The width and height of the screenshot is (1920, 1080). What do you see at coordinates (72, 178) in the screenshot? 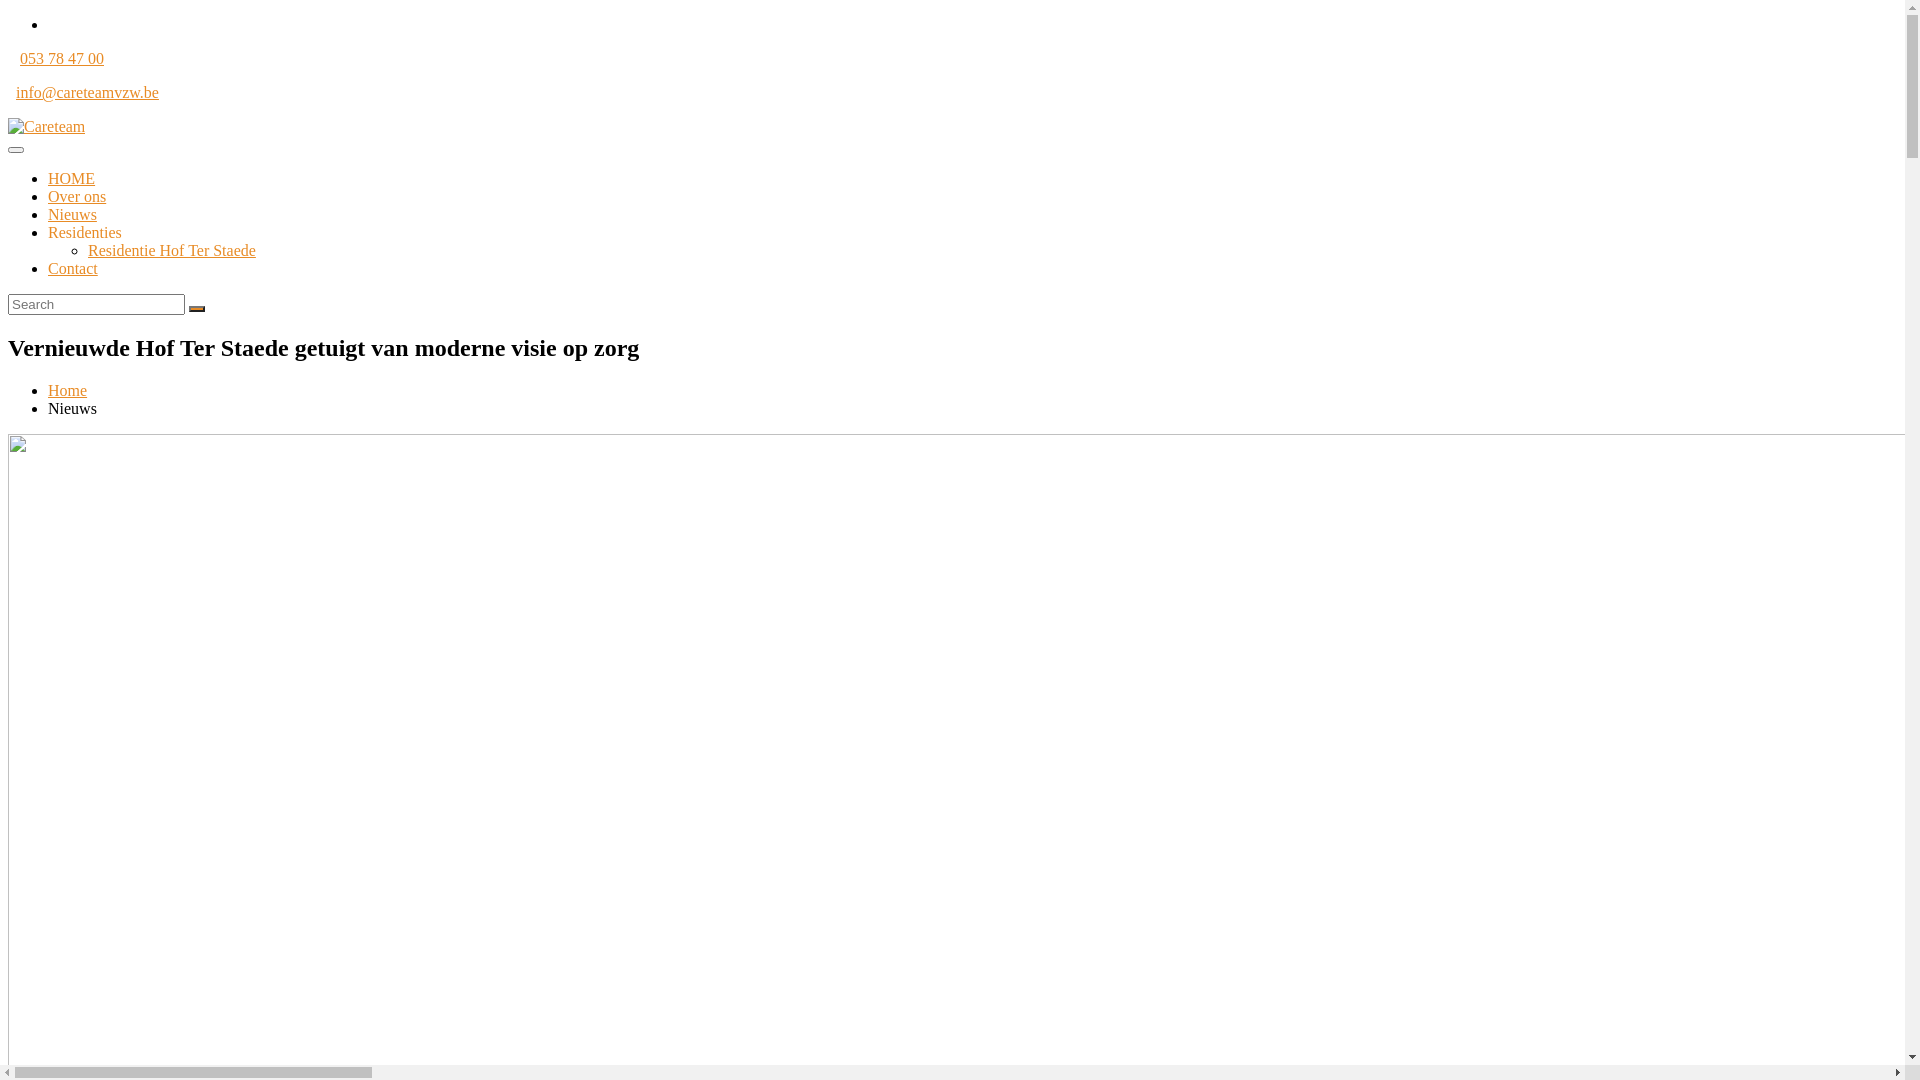
I see `HOME` at bounding box center [72, 178].